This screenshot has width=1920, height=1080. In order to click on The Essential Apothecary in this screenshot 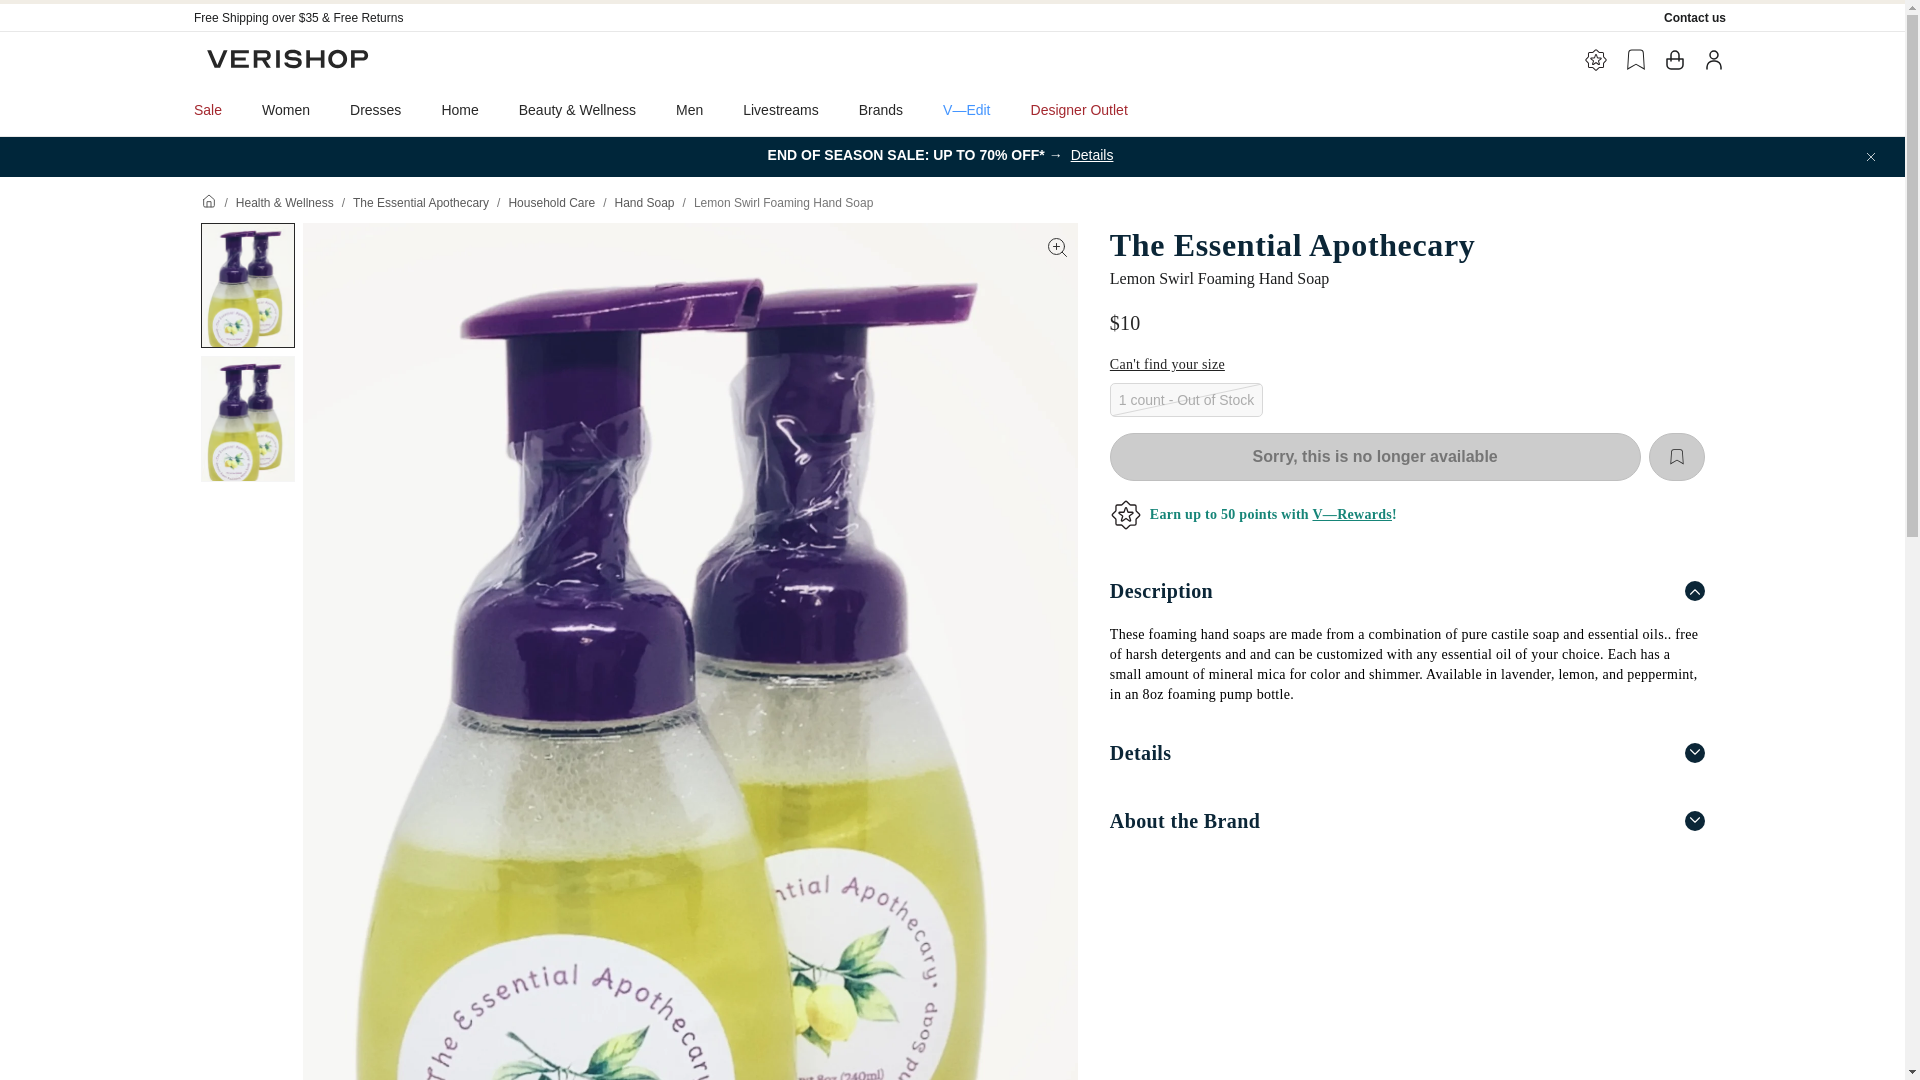, I will do `click(1406, 244)`.